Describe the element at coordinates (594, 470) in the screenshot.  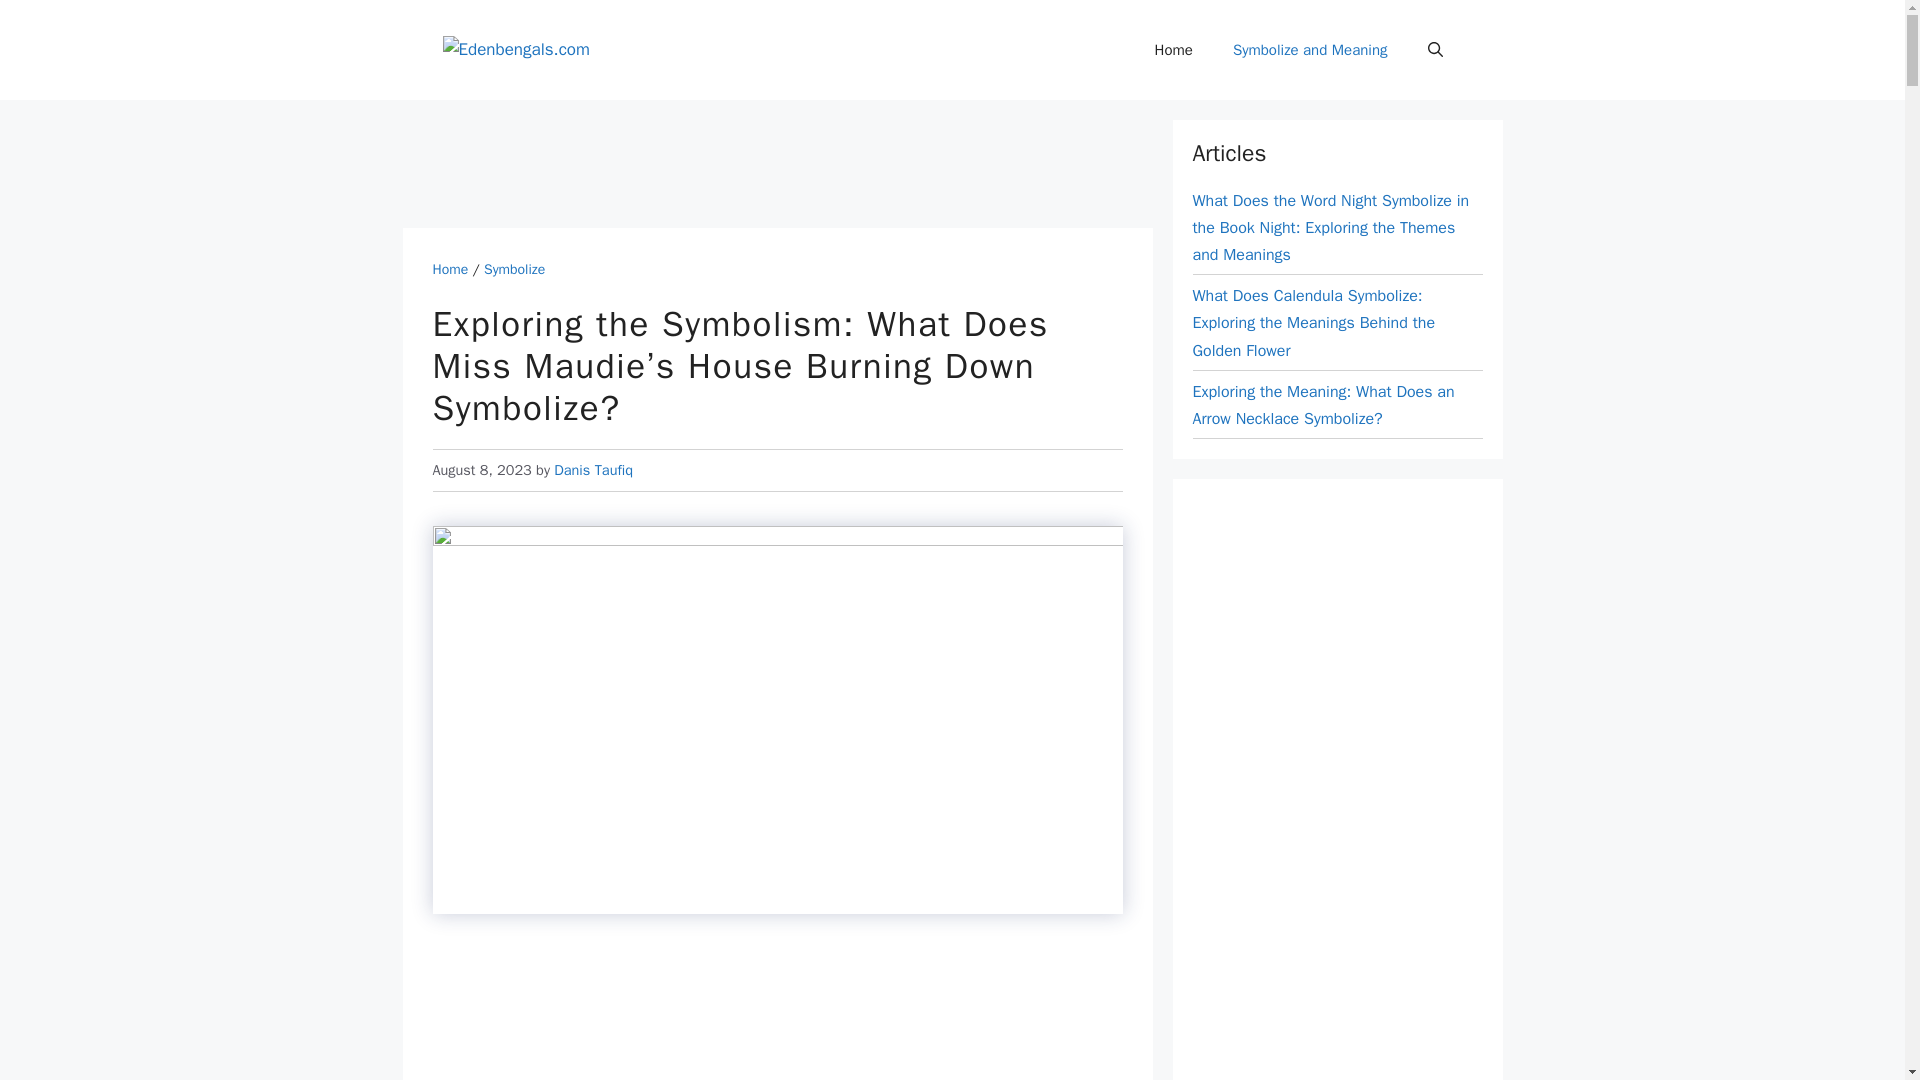
I see `View all posts by Danis Taufiq` at that location.